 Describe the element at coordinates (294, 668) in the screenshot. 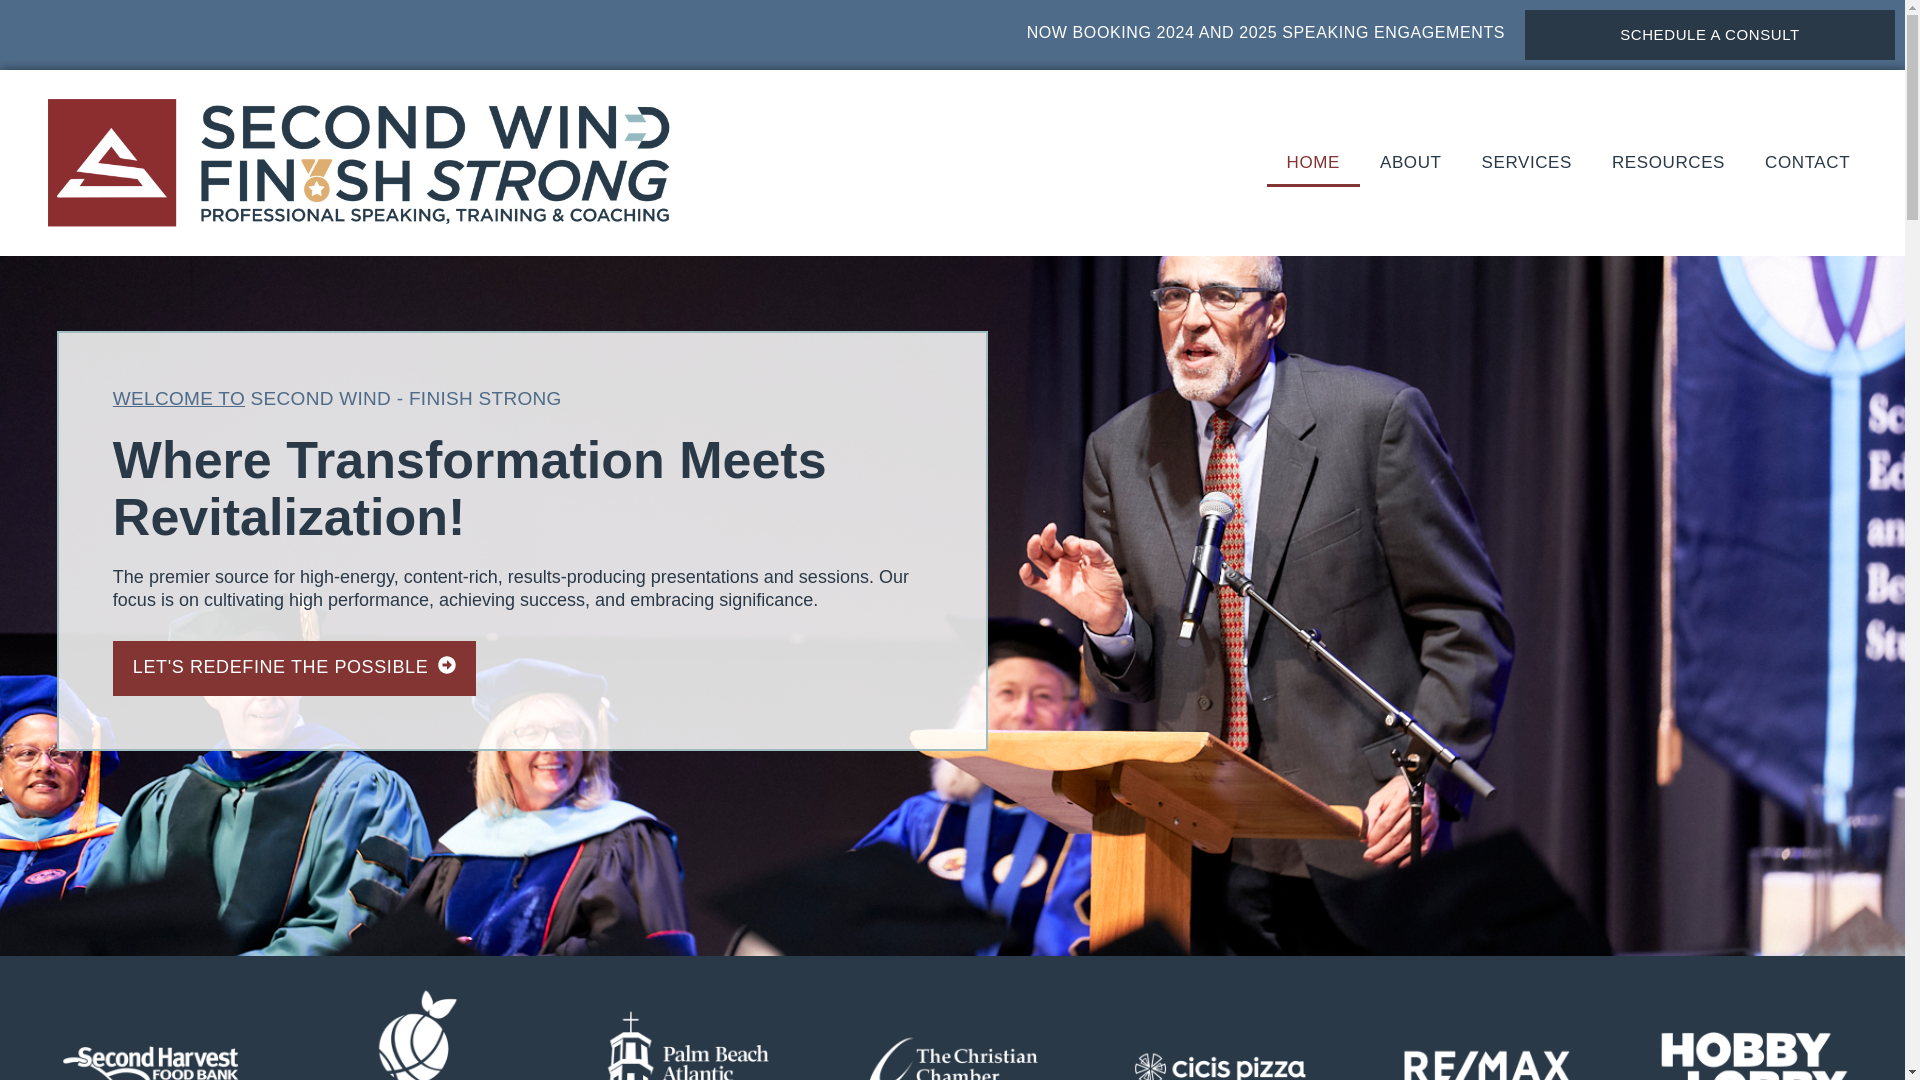

I see `LET'S REDEFINE THE POSSIBLE` at that location.